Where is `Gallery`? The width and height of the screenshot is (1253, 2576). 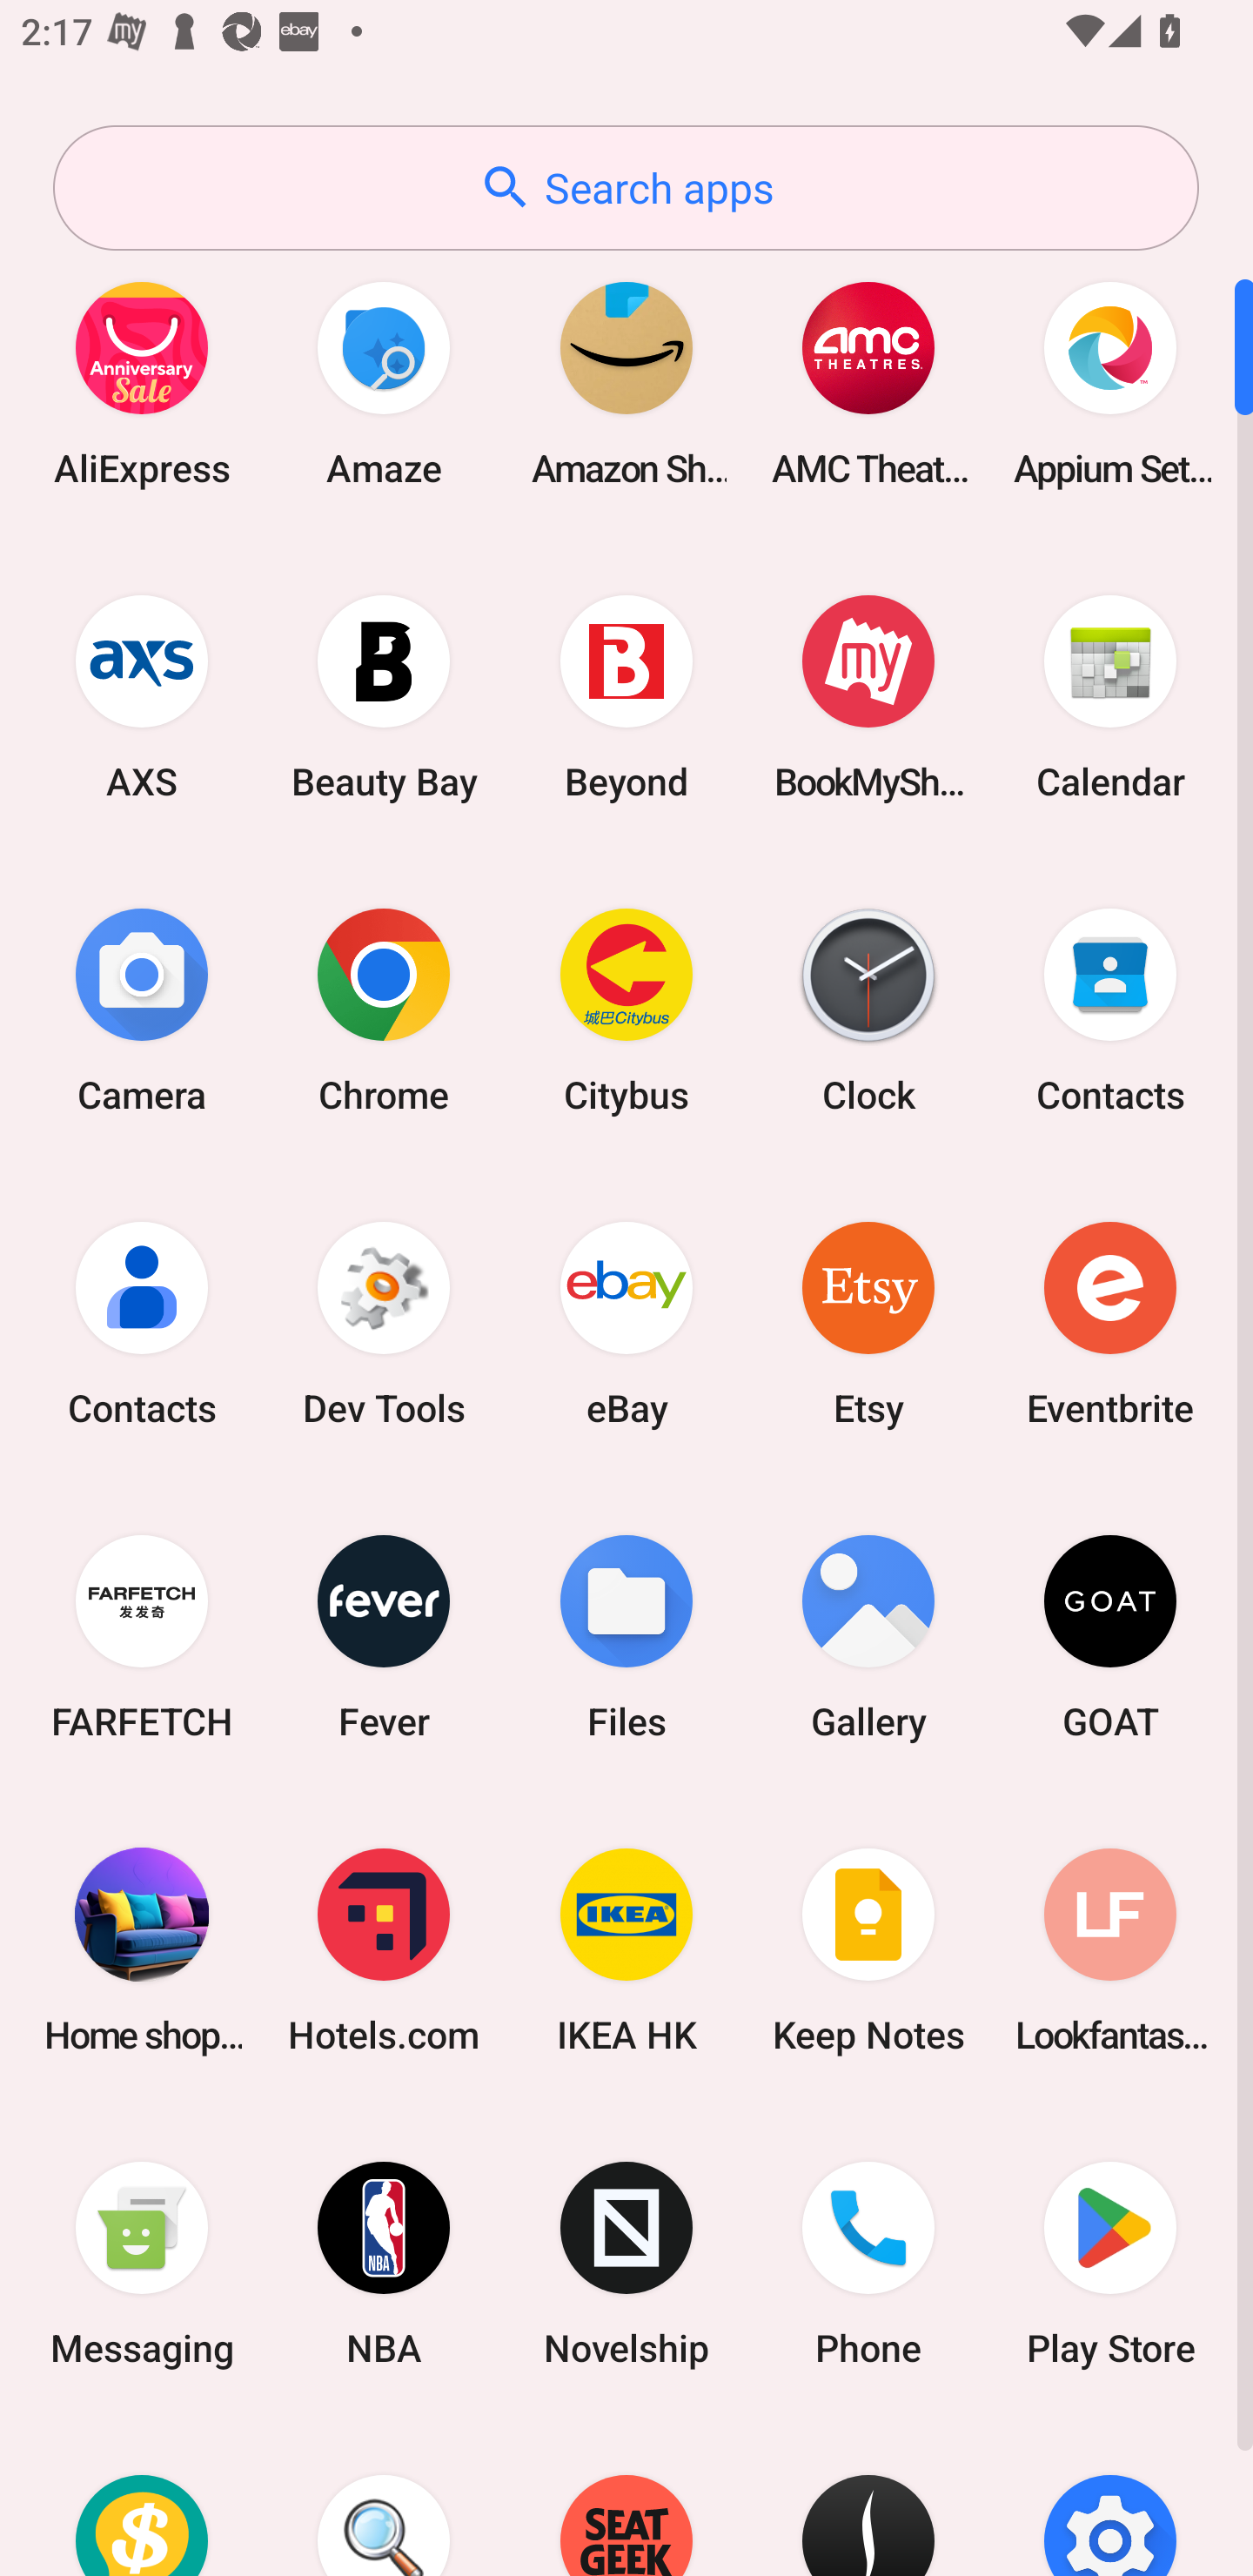
Gallery is located at coordinates (868, 1636).